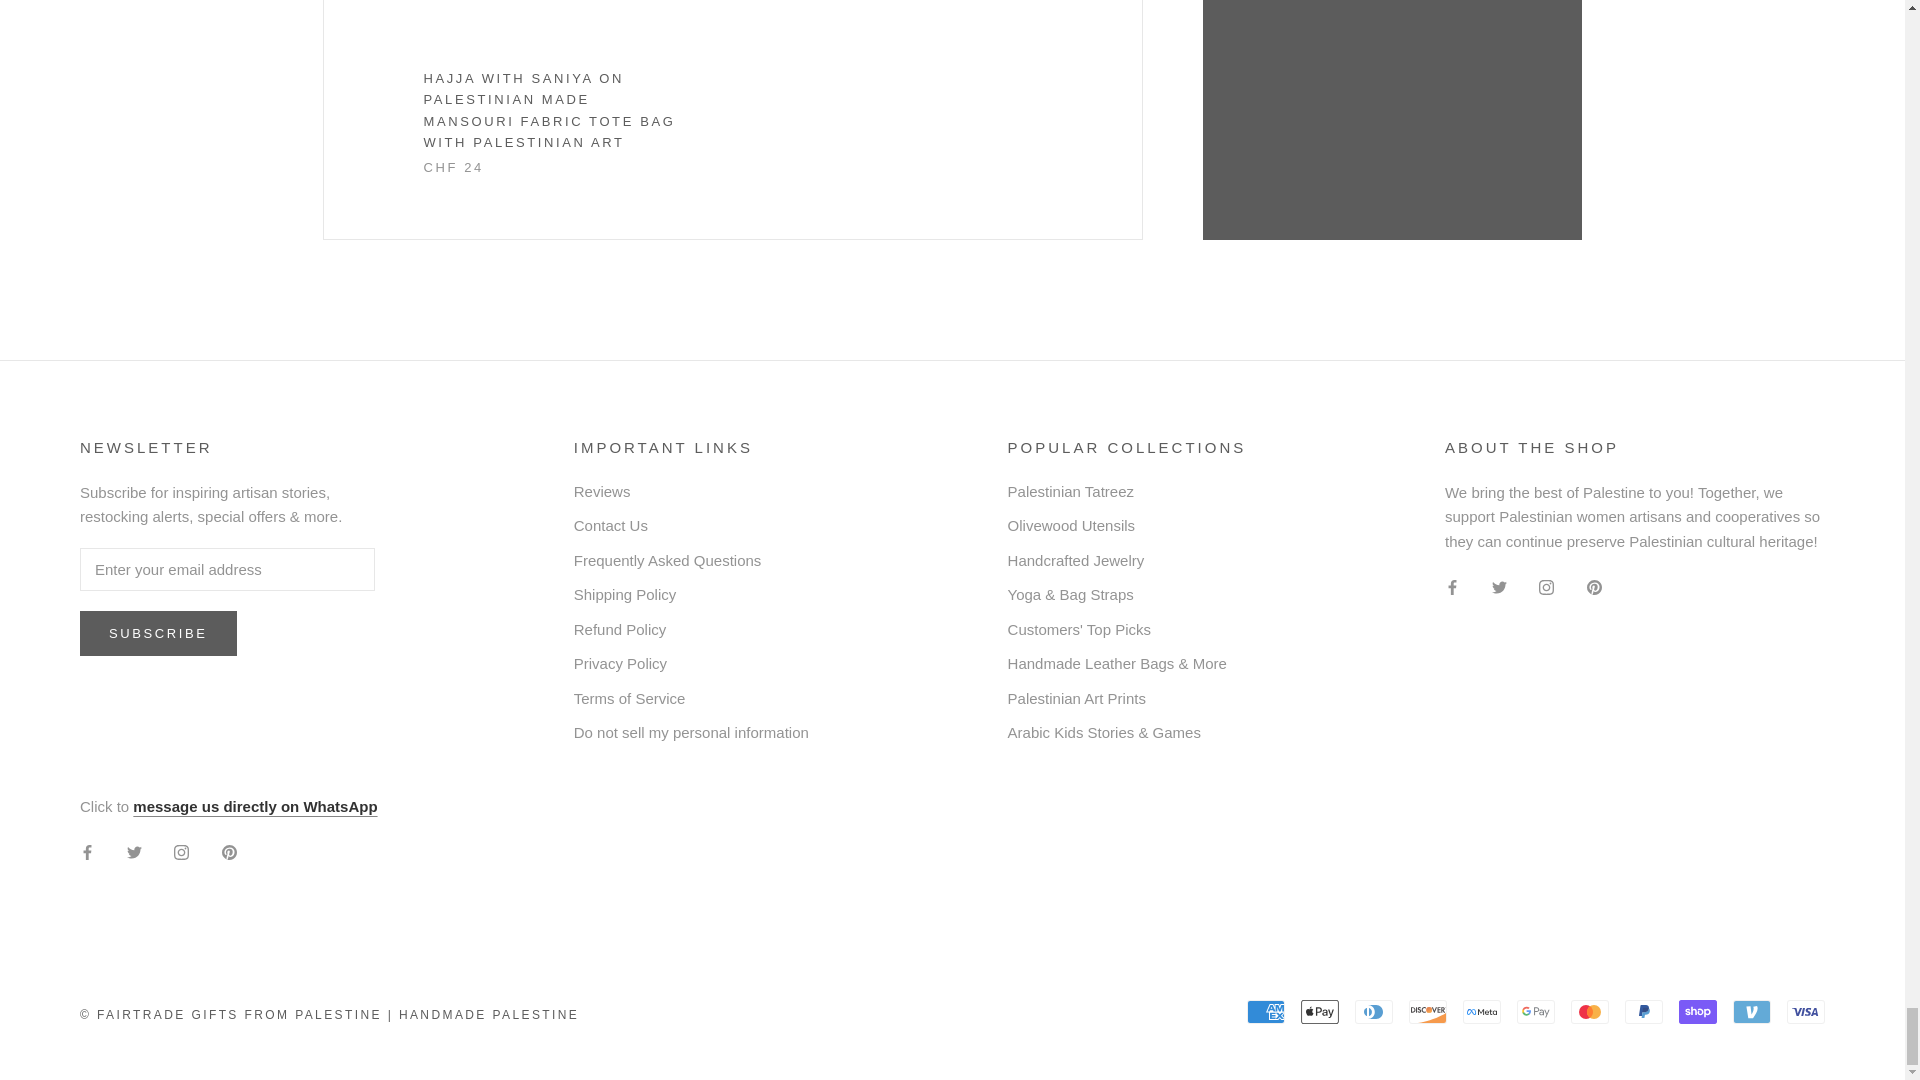 Image resolution: width=1920 pixels, height=1080 pixels. I want to click on Apple Pay, so click(1320, 1012).